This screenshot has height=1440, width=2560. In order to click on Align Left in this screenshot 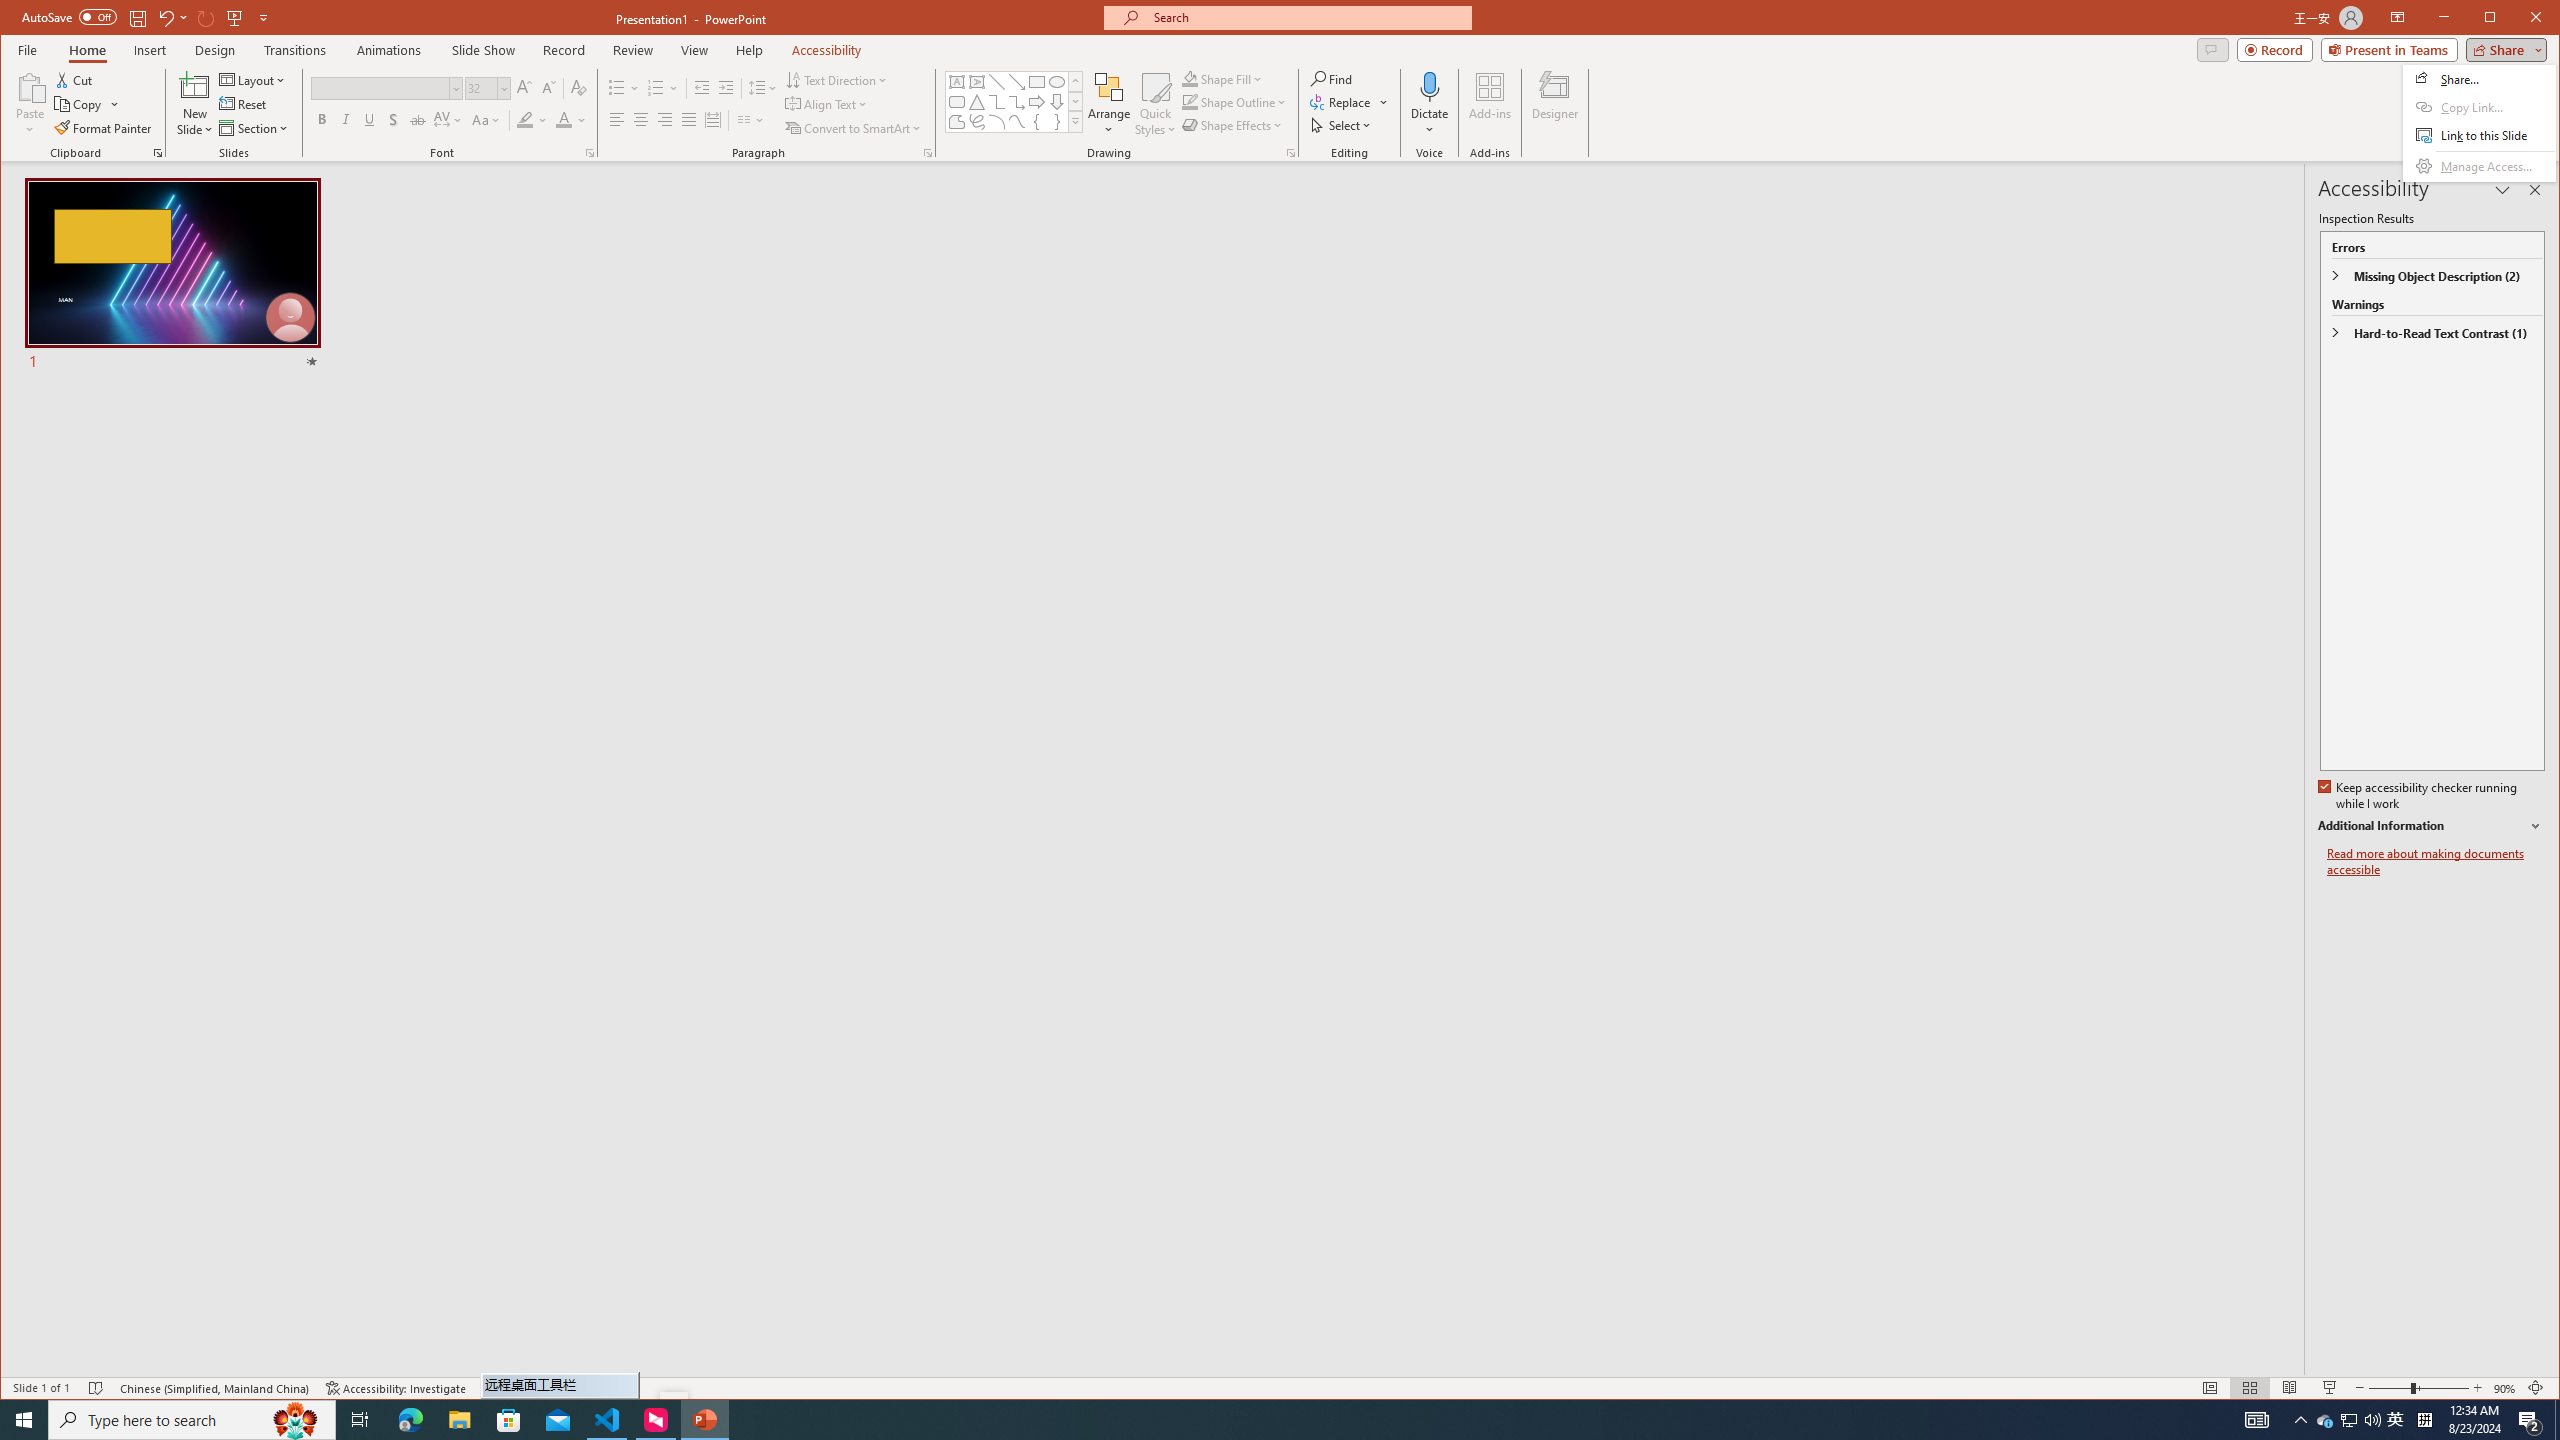, I will do `click(616, 120)`.